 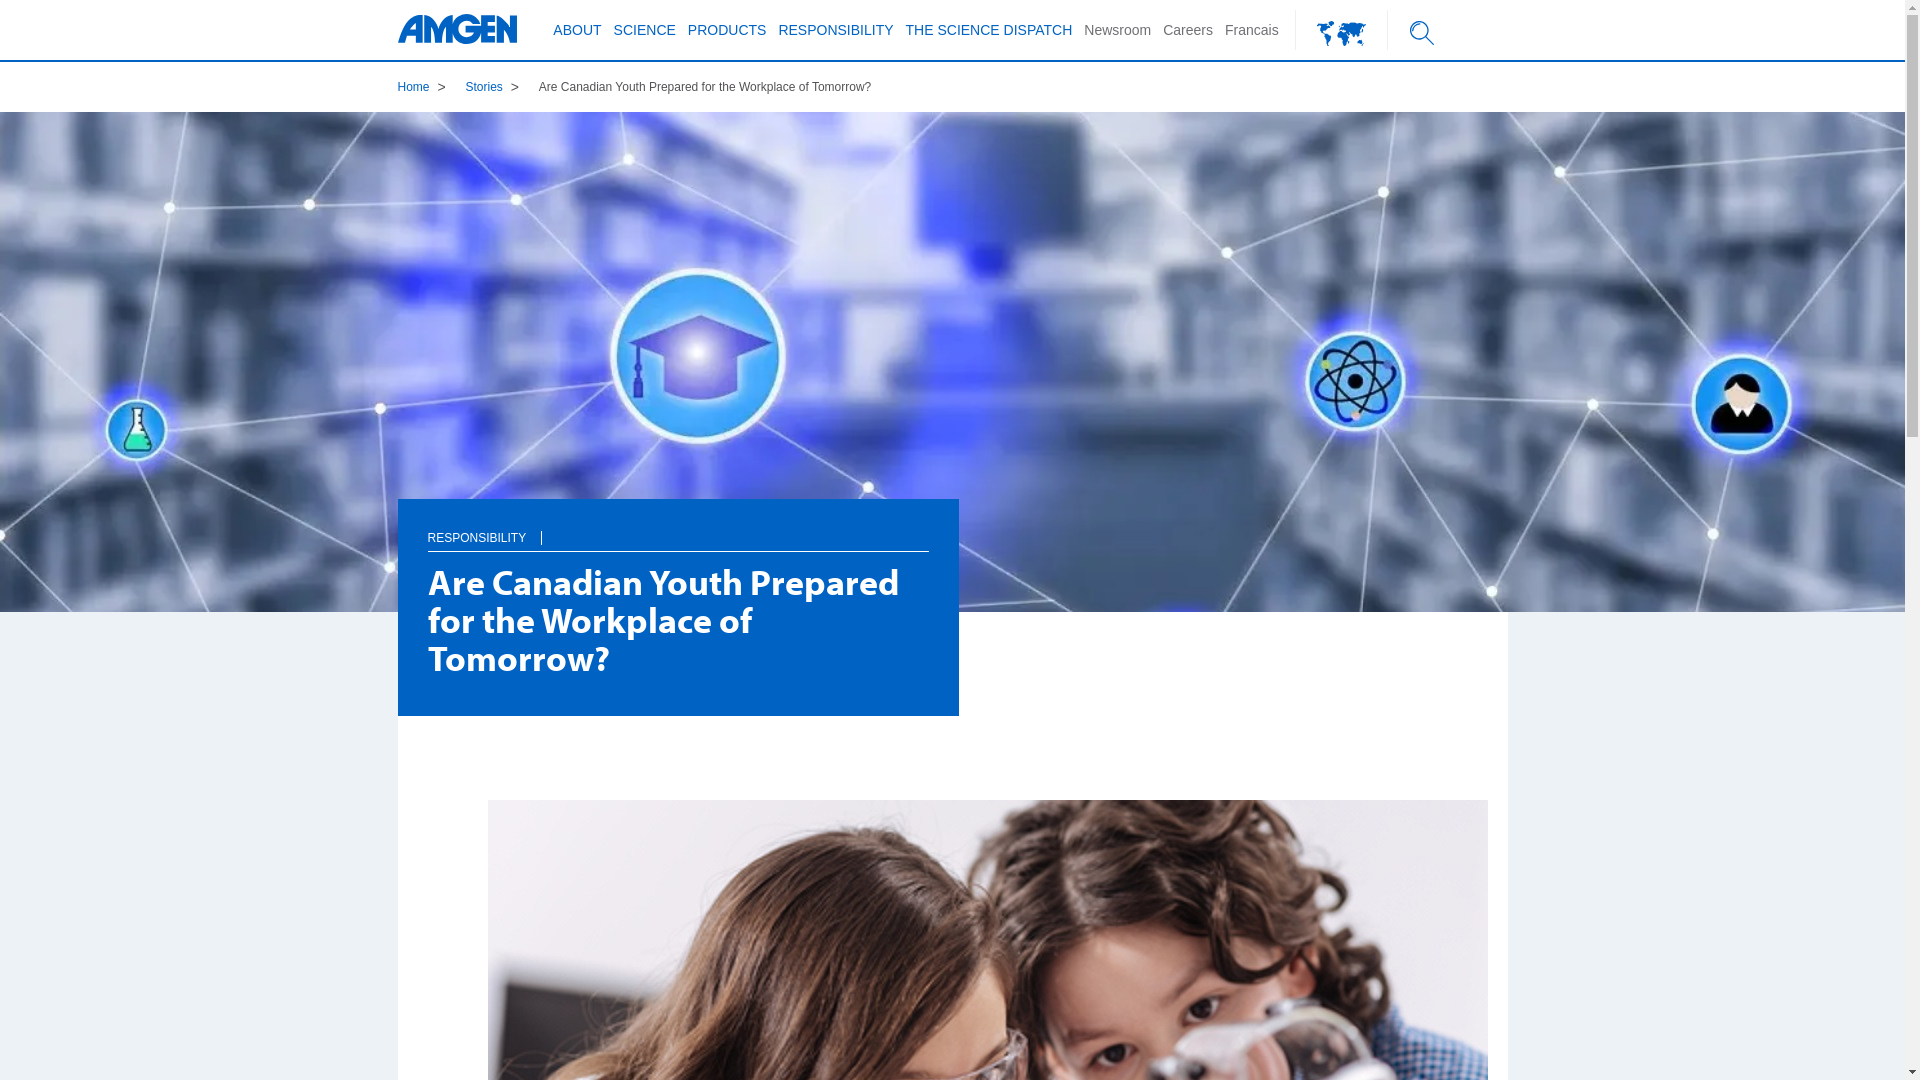 I want to click on FLItem-4-SLItem-23, so click(x=620, y=248).